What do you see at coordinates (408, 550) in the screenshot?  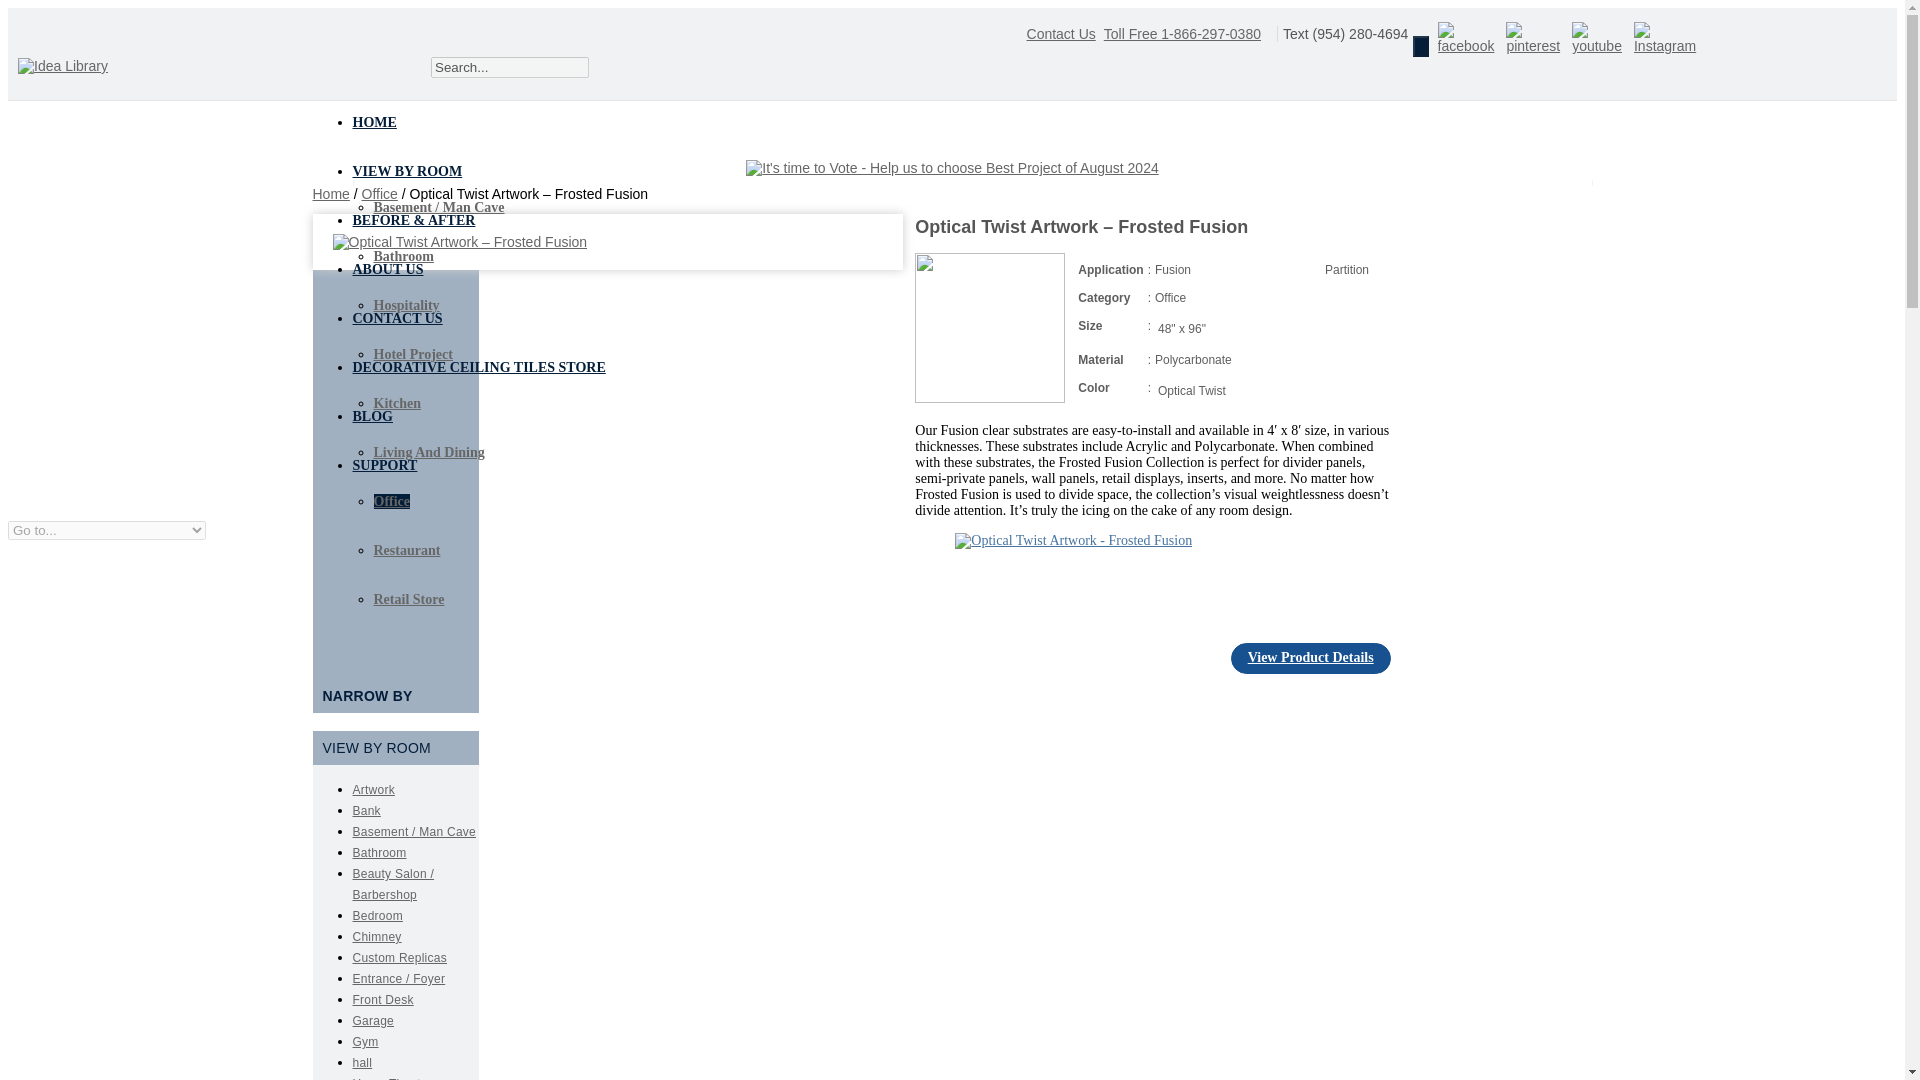 I see `Restaurant` at bounding box center [408, 550].